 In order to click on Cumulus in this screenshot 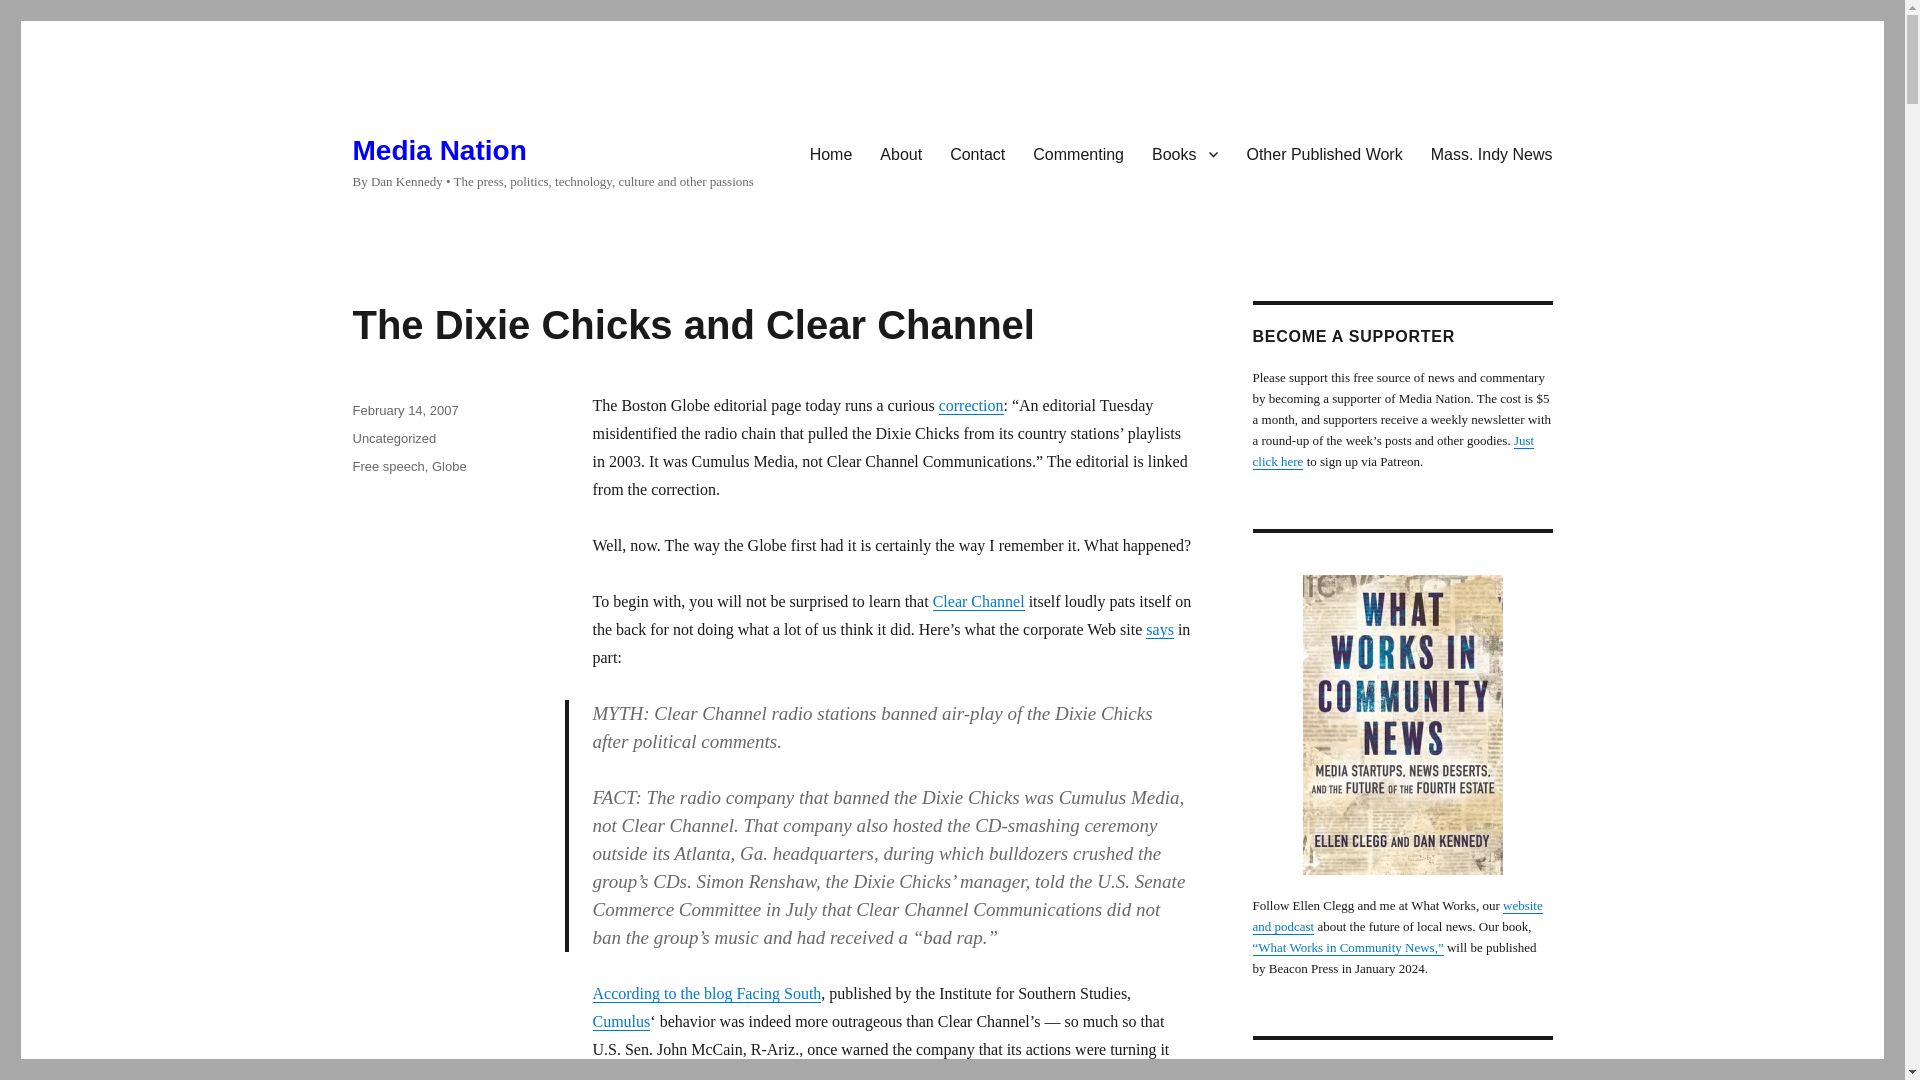, I will do `click(620, 1022)`.